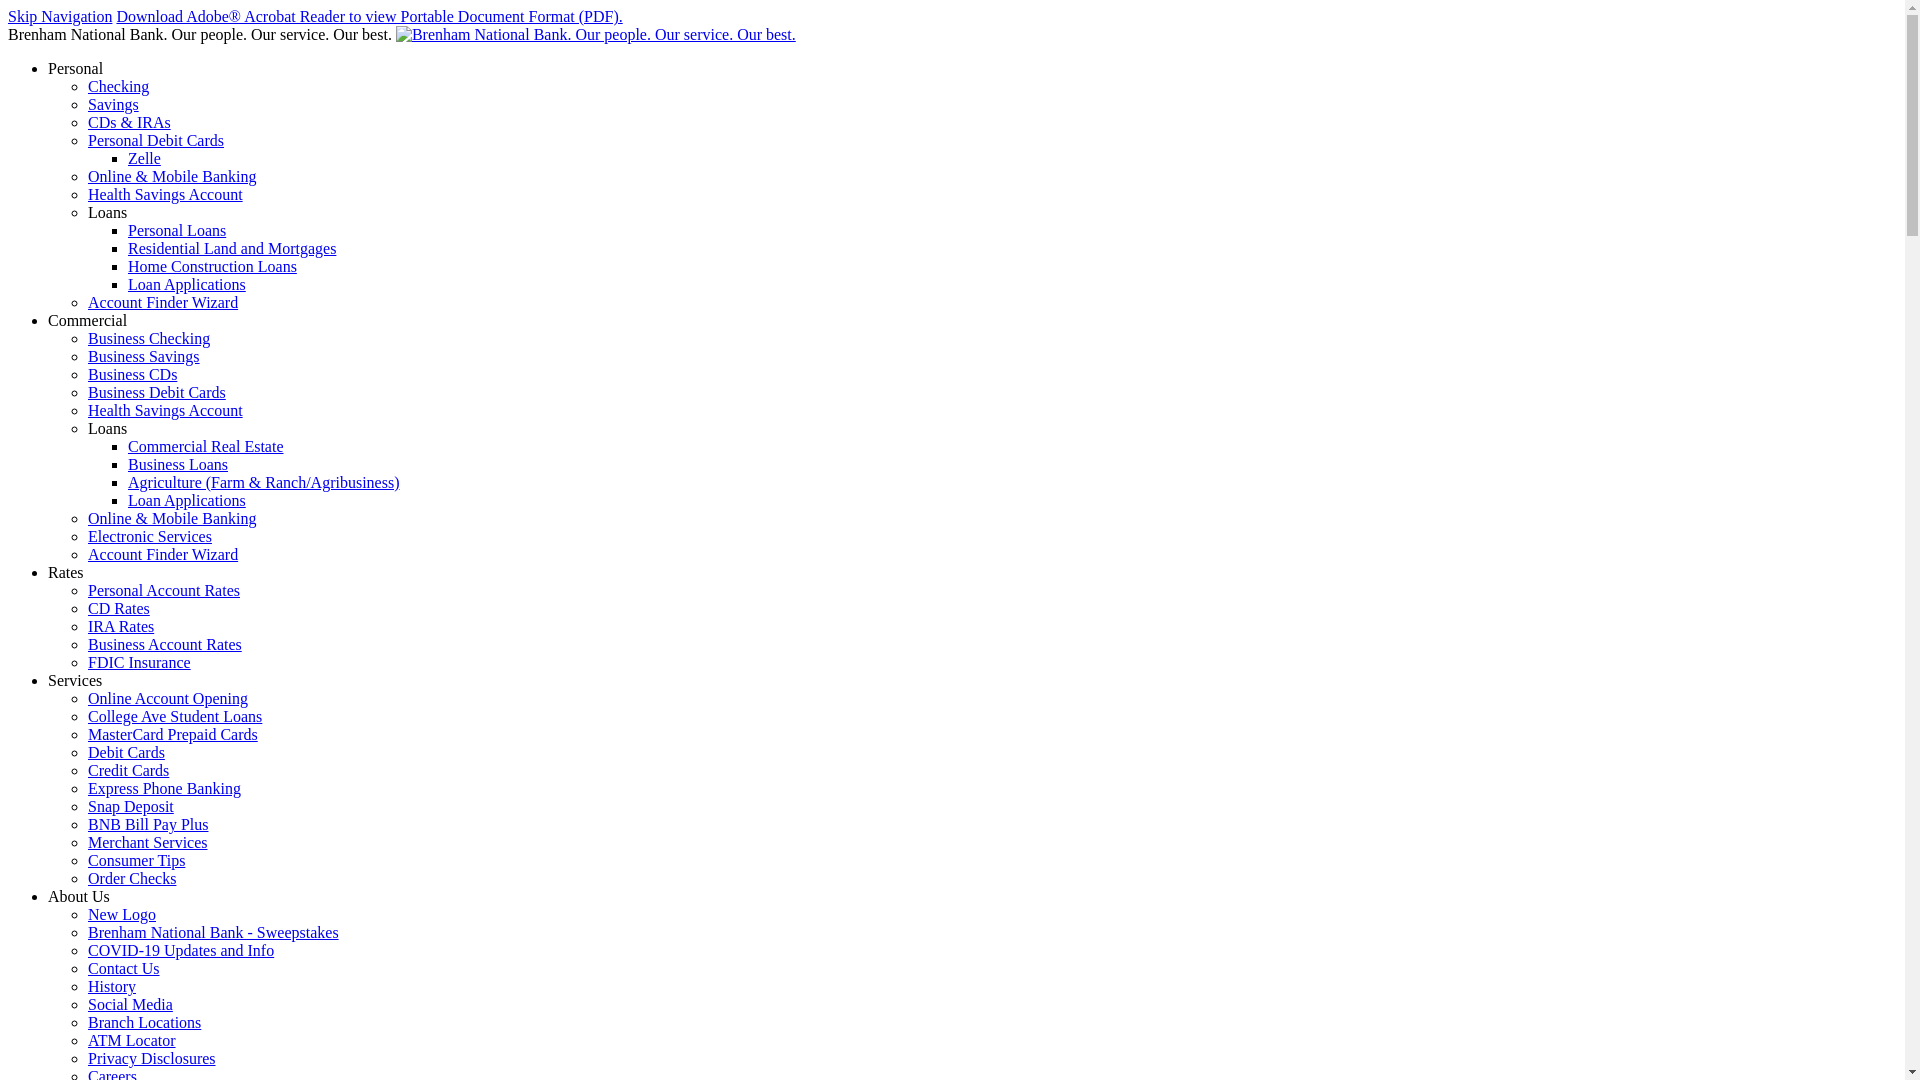 Image resolution: width=1920 pixels, height=1080 pixels. Describe the element at coordinates (128, 770) in the screenshot. I see `Credit Cards` at that location.